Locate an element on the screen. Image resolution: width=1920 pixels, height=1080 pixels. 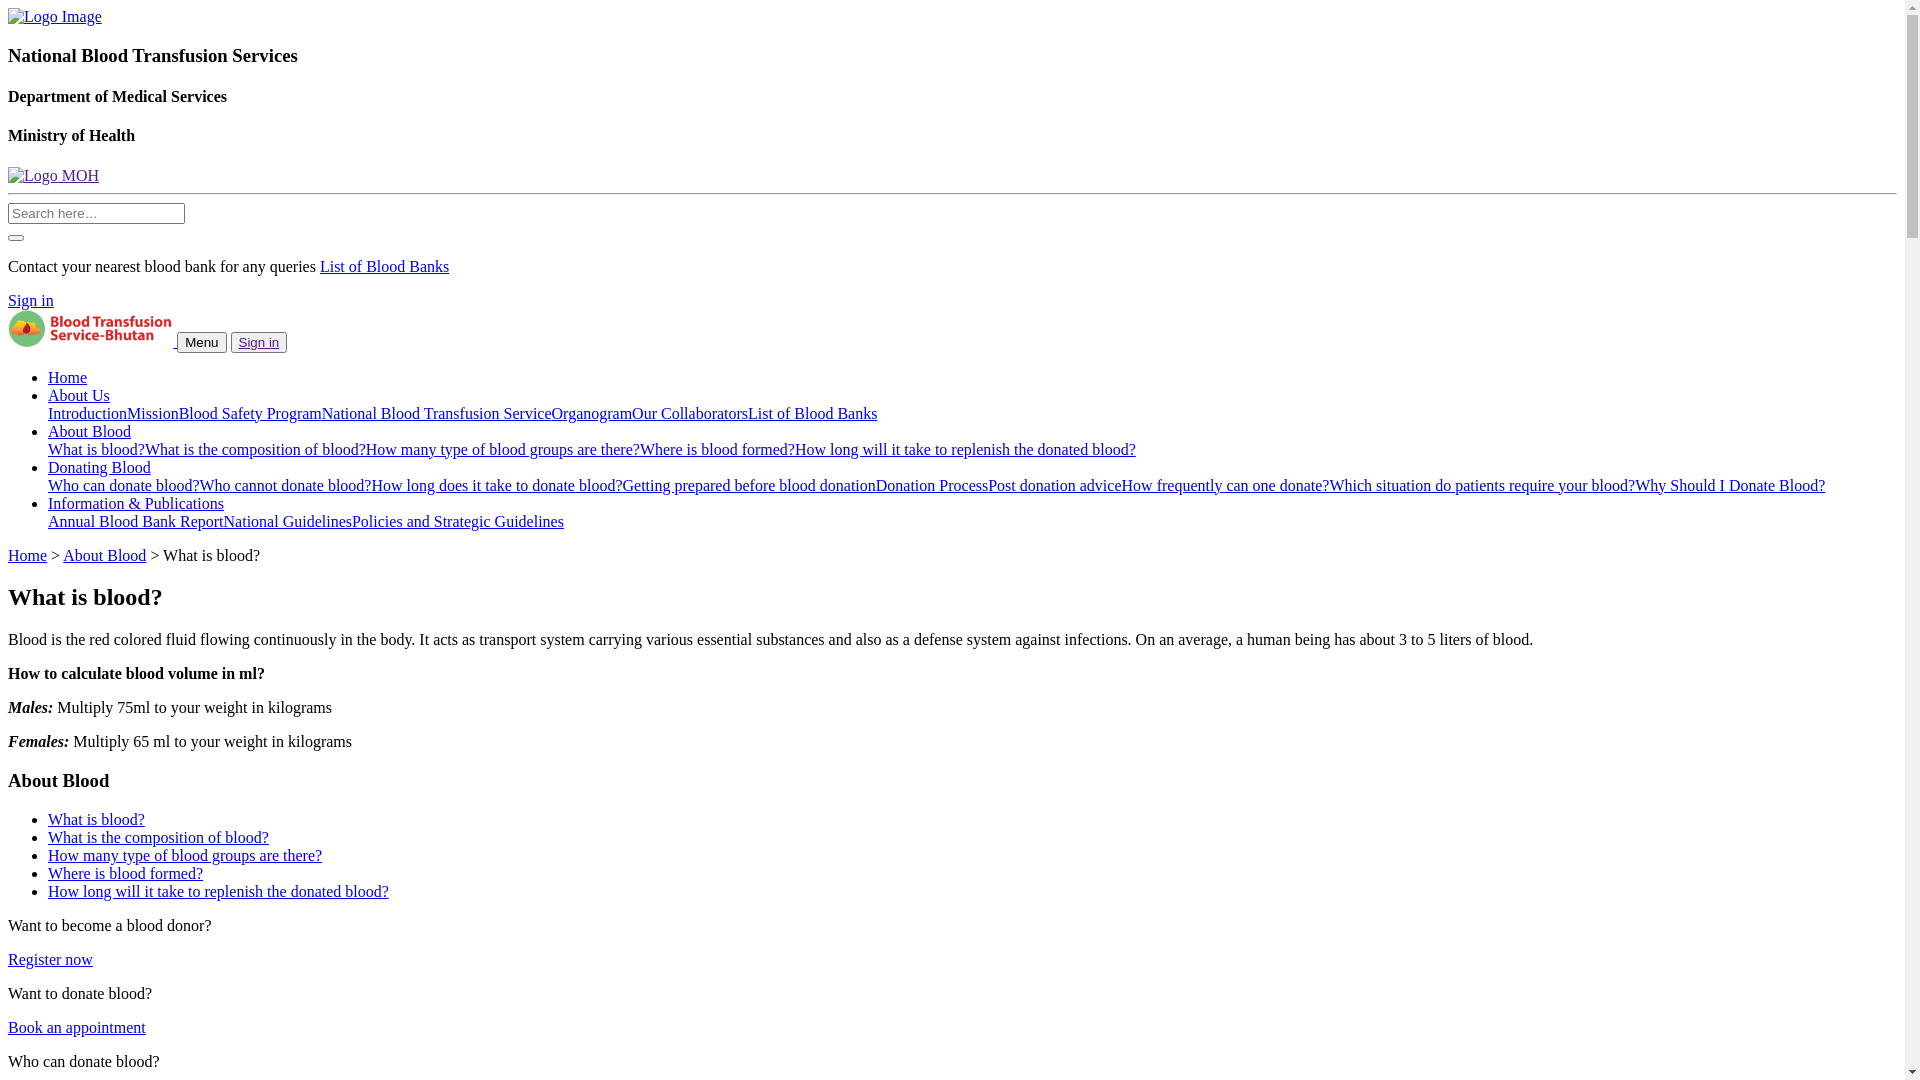
Introduction is located at coordinates (88, 414).